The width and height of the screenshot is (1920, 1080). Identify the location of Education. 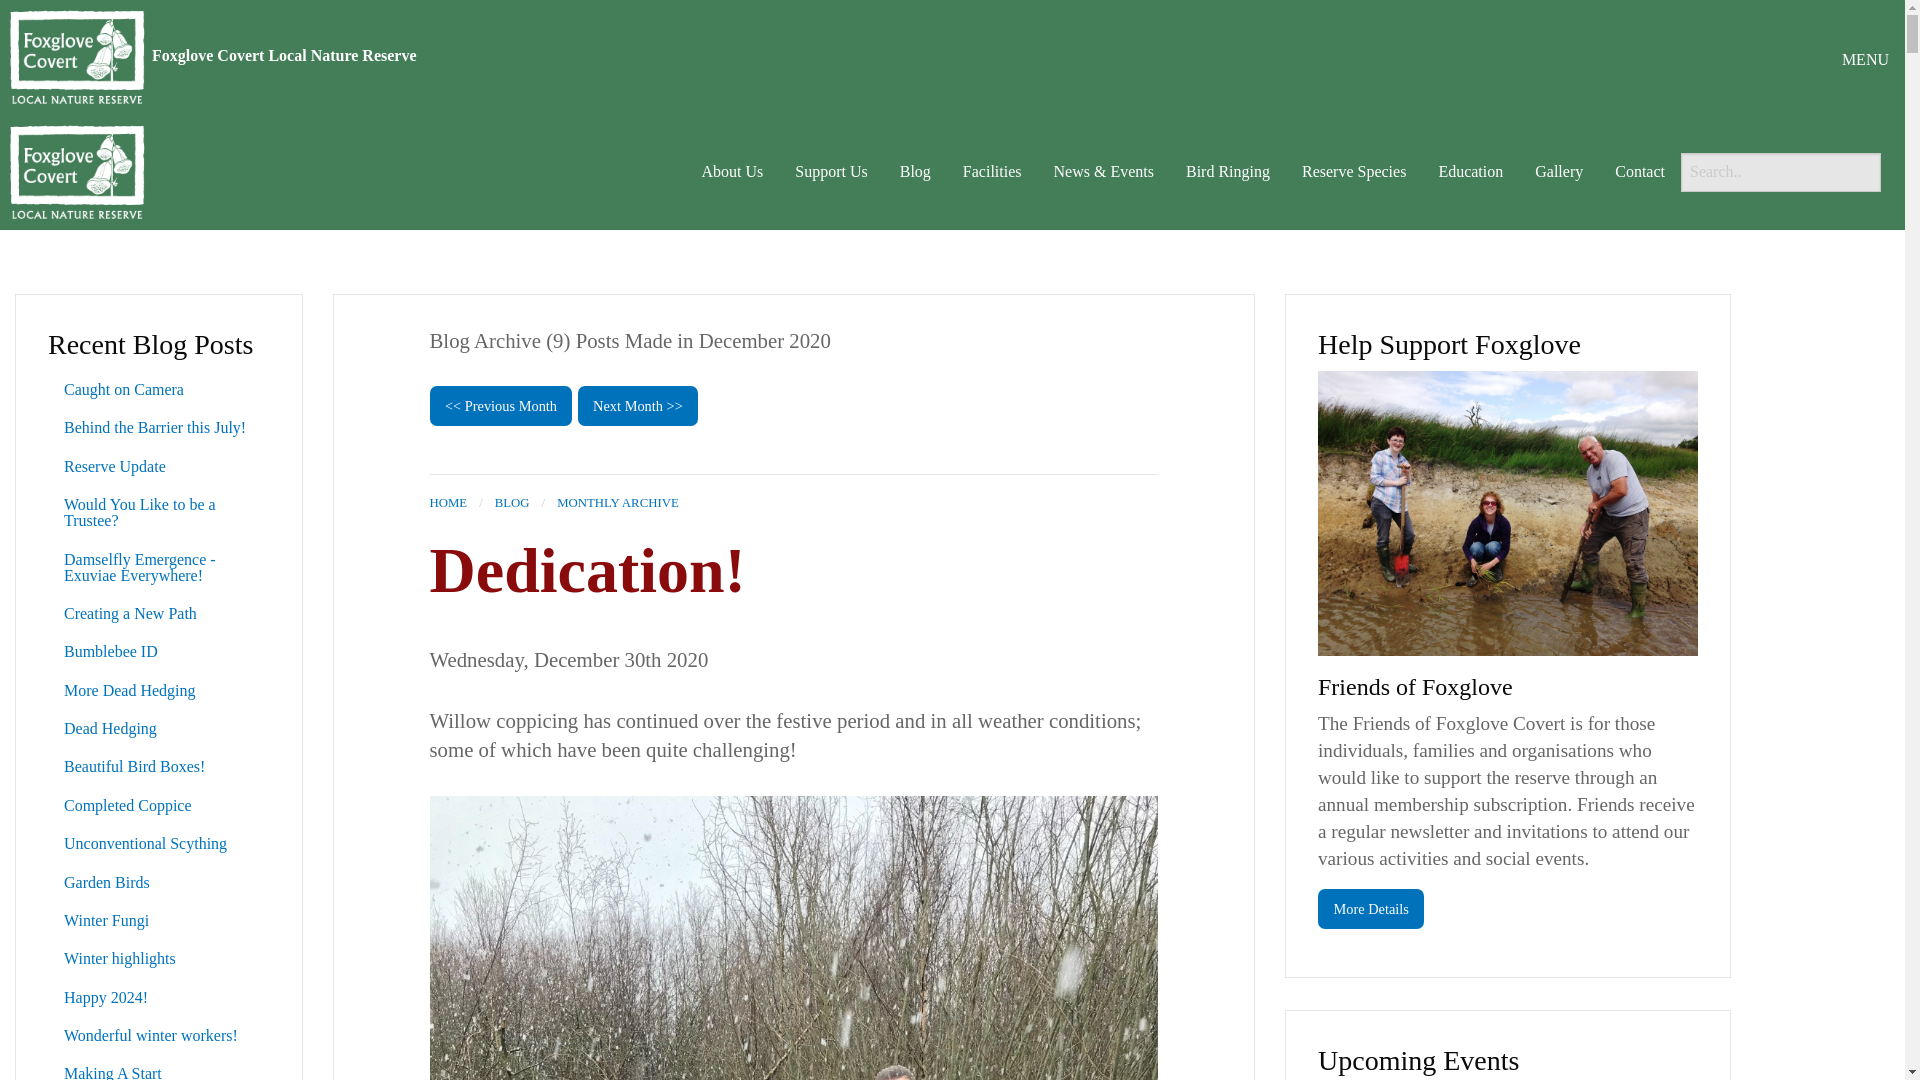
(1470, 172).